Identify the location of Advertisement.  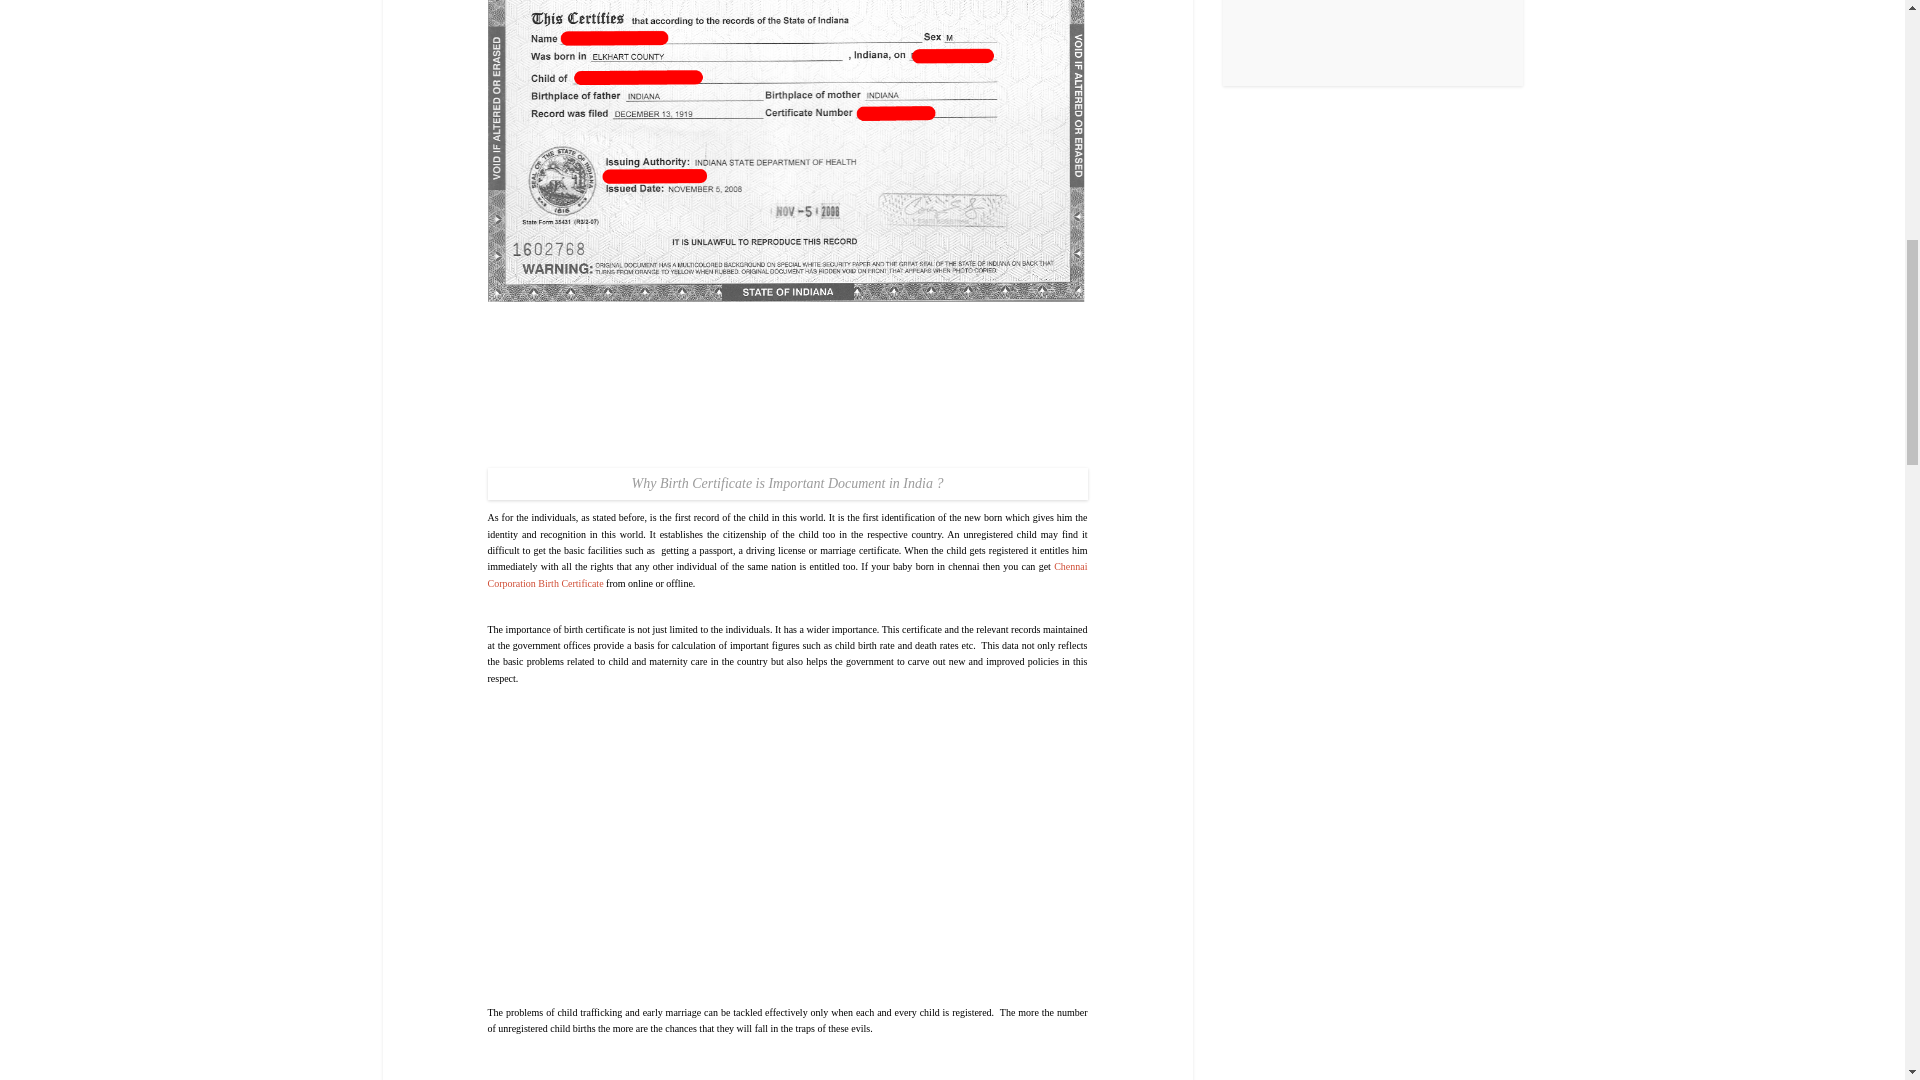
(788, 1074).